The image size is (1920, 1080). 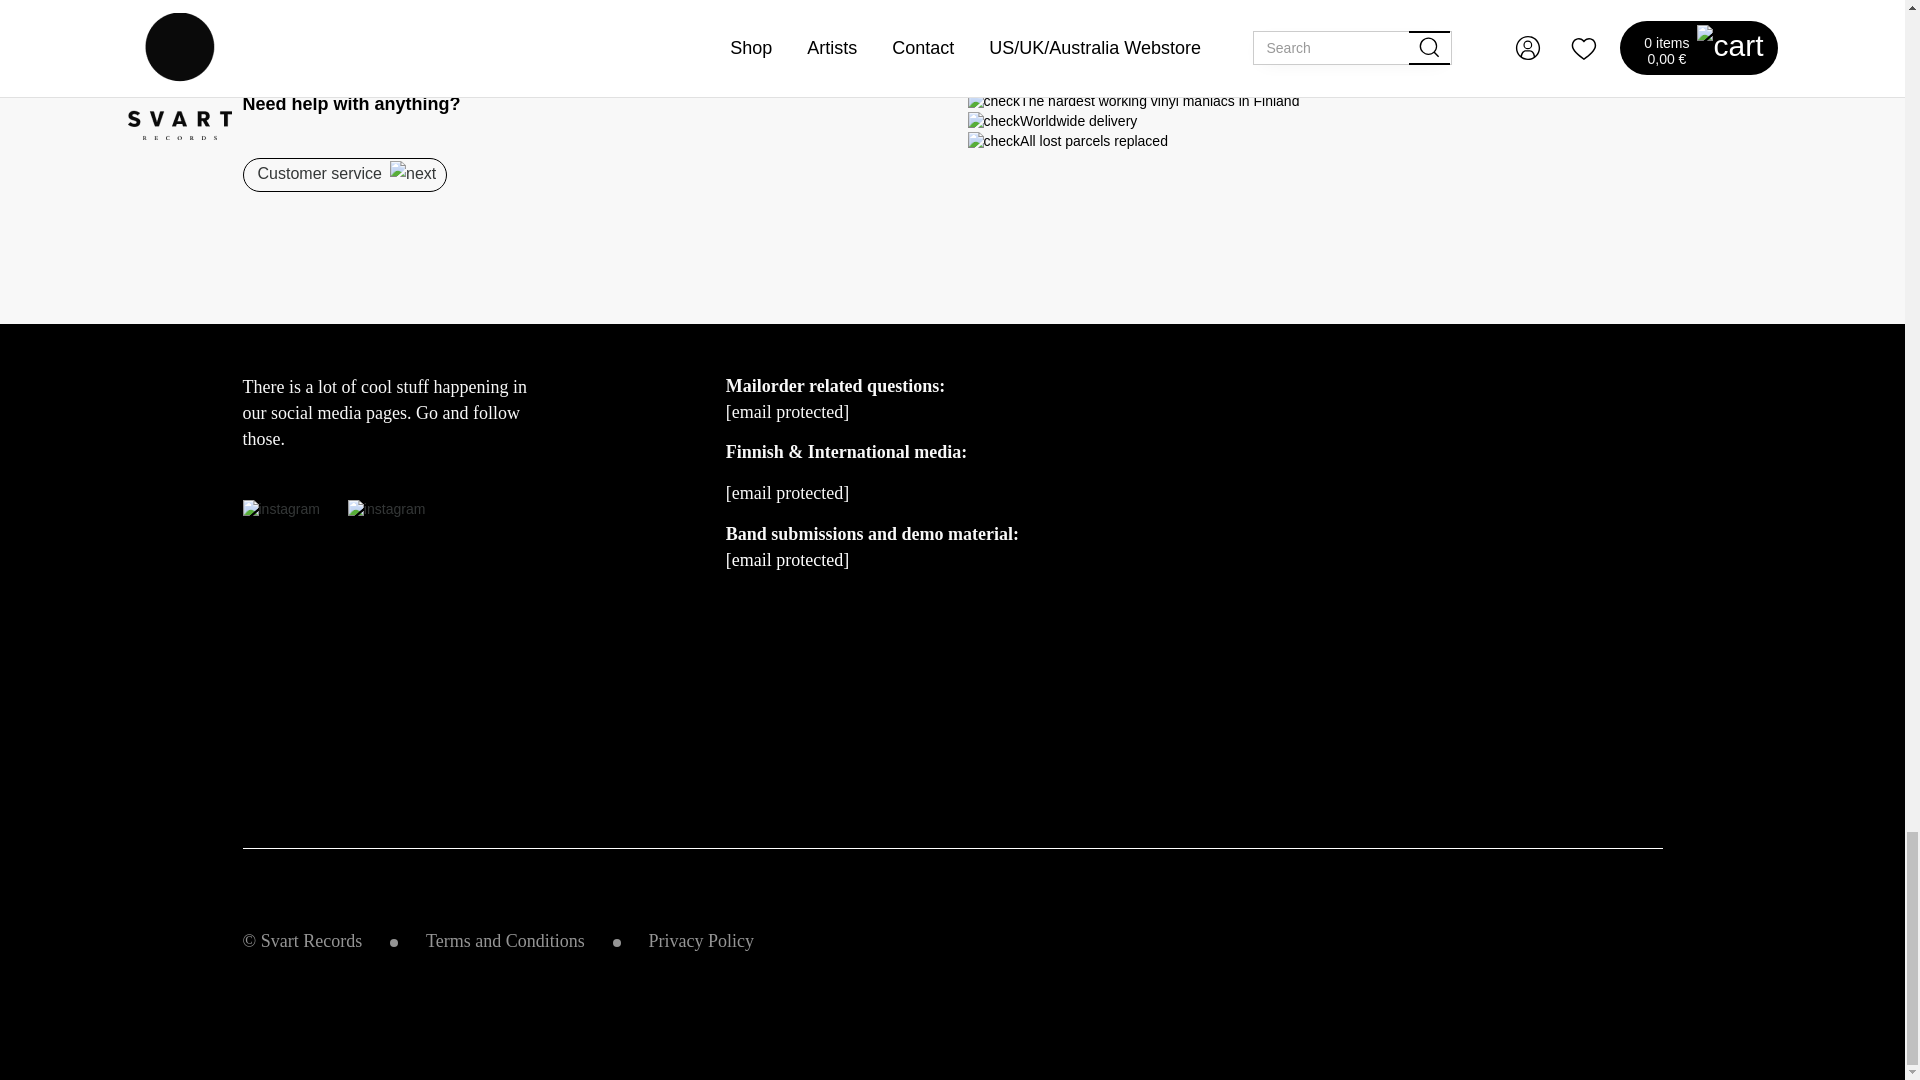 I want to click on next, so click(x=412, y=173).